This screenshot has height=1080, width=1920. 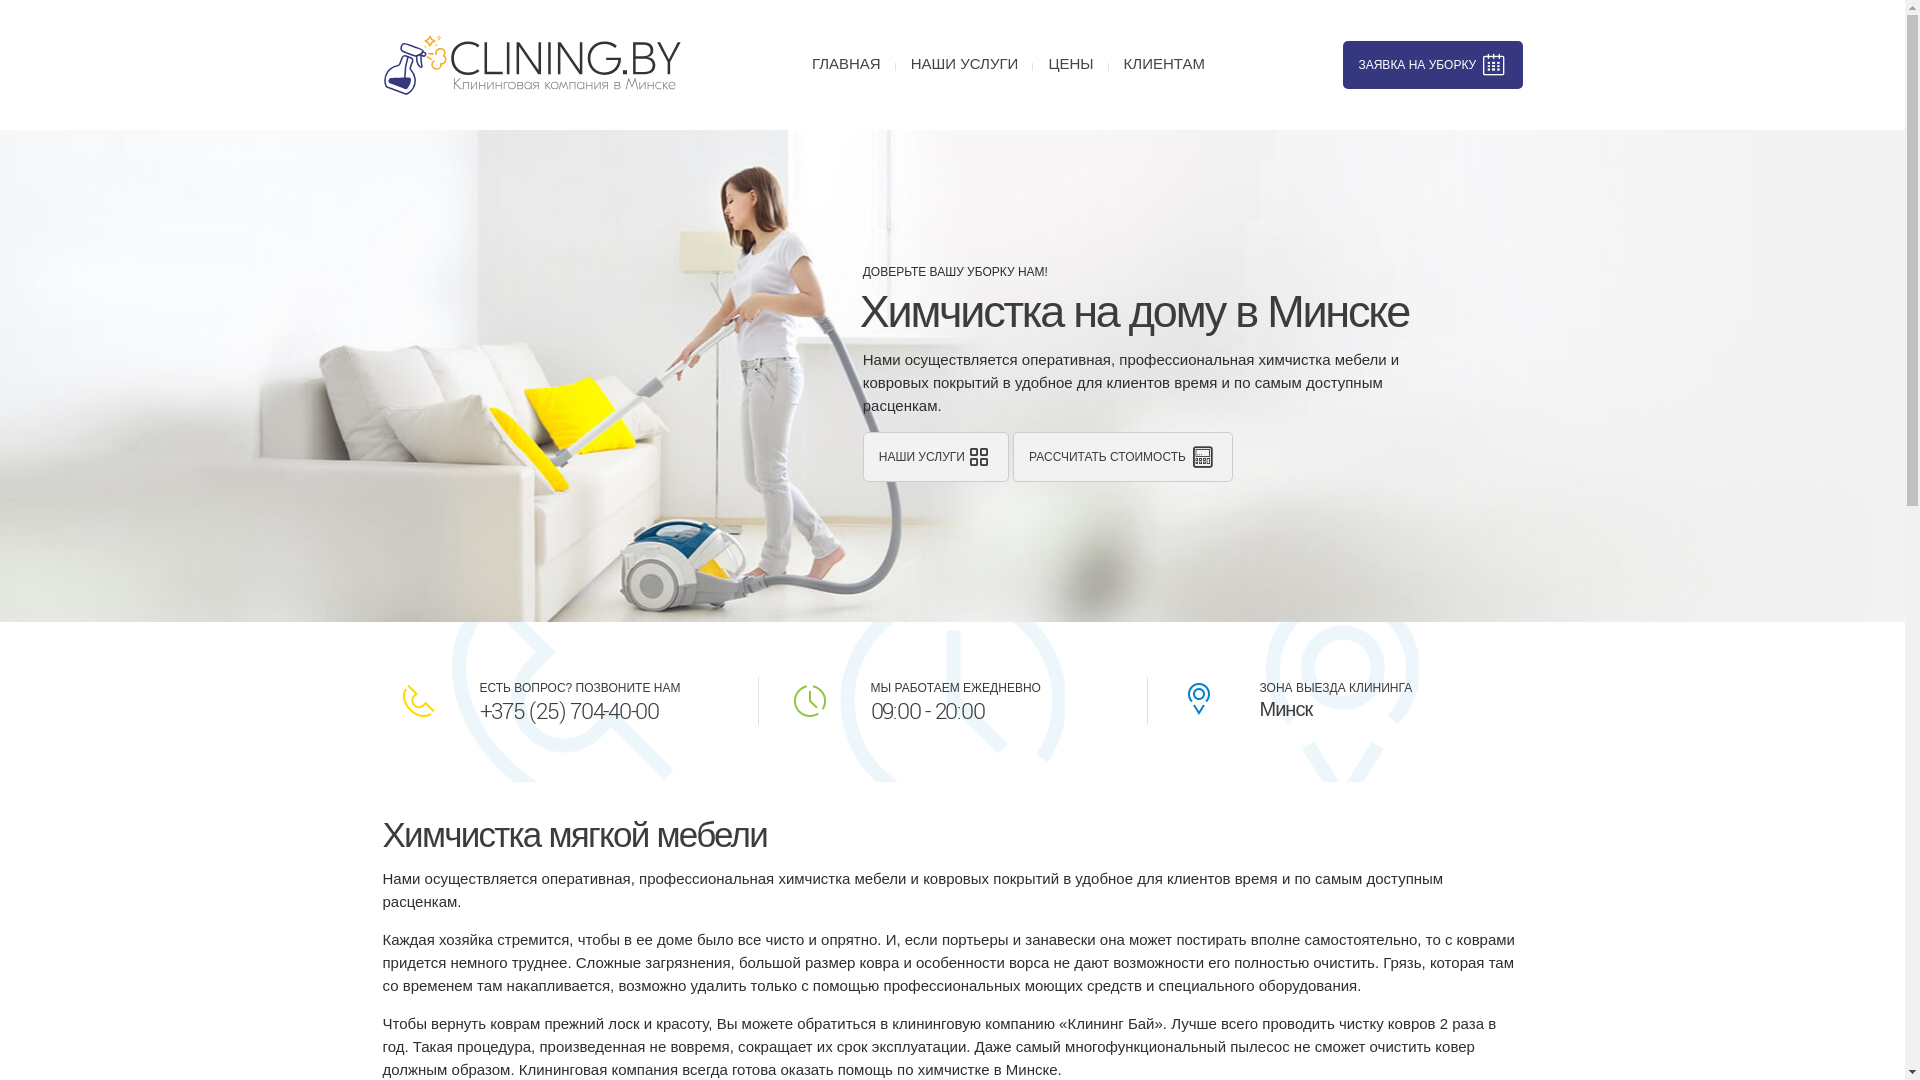 I want to click on +375 (25) 704-40-00, so click(x=570, y=712).